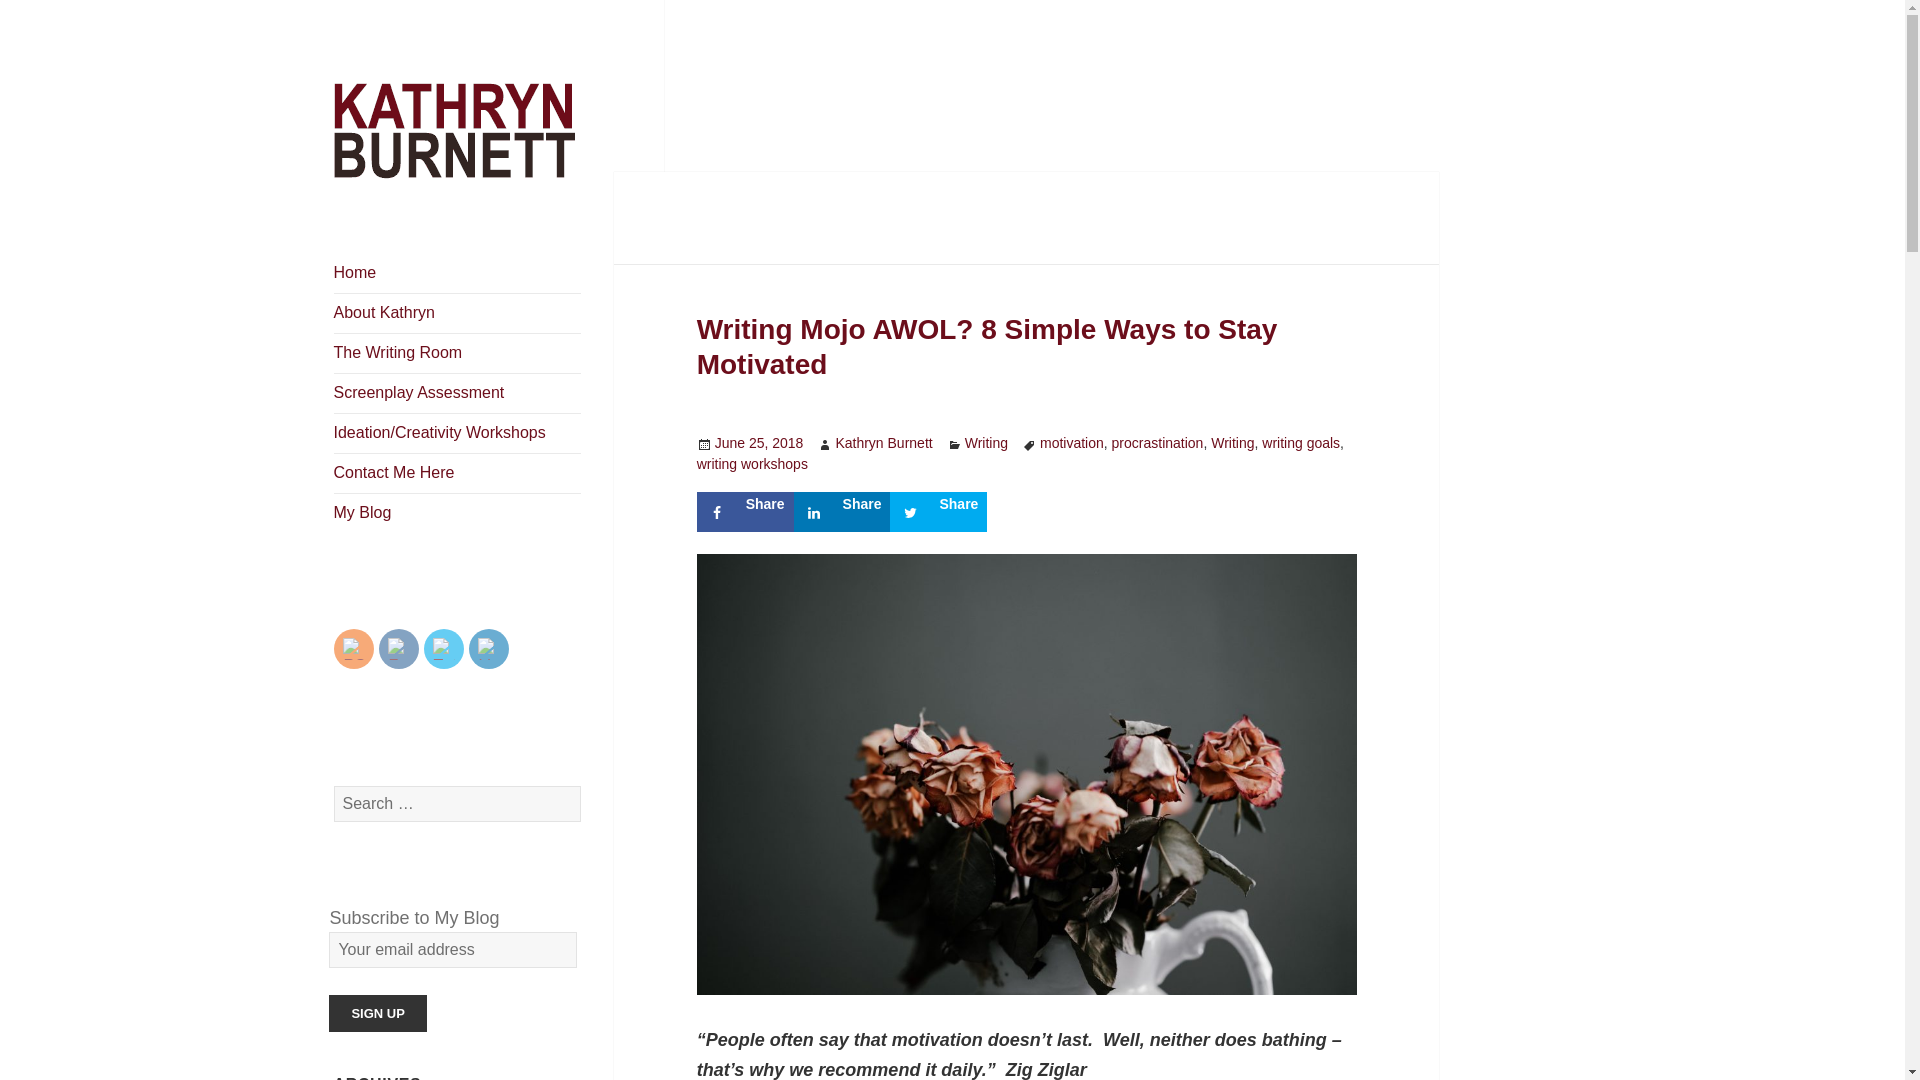  What do you see at coordinates (488, 648) in the screenshot?
I see `LinkedIn` at bounding box center [488, 648].